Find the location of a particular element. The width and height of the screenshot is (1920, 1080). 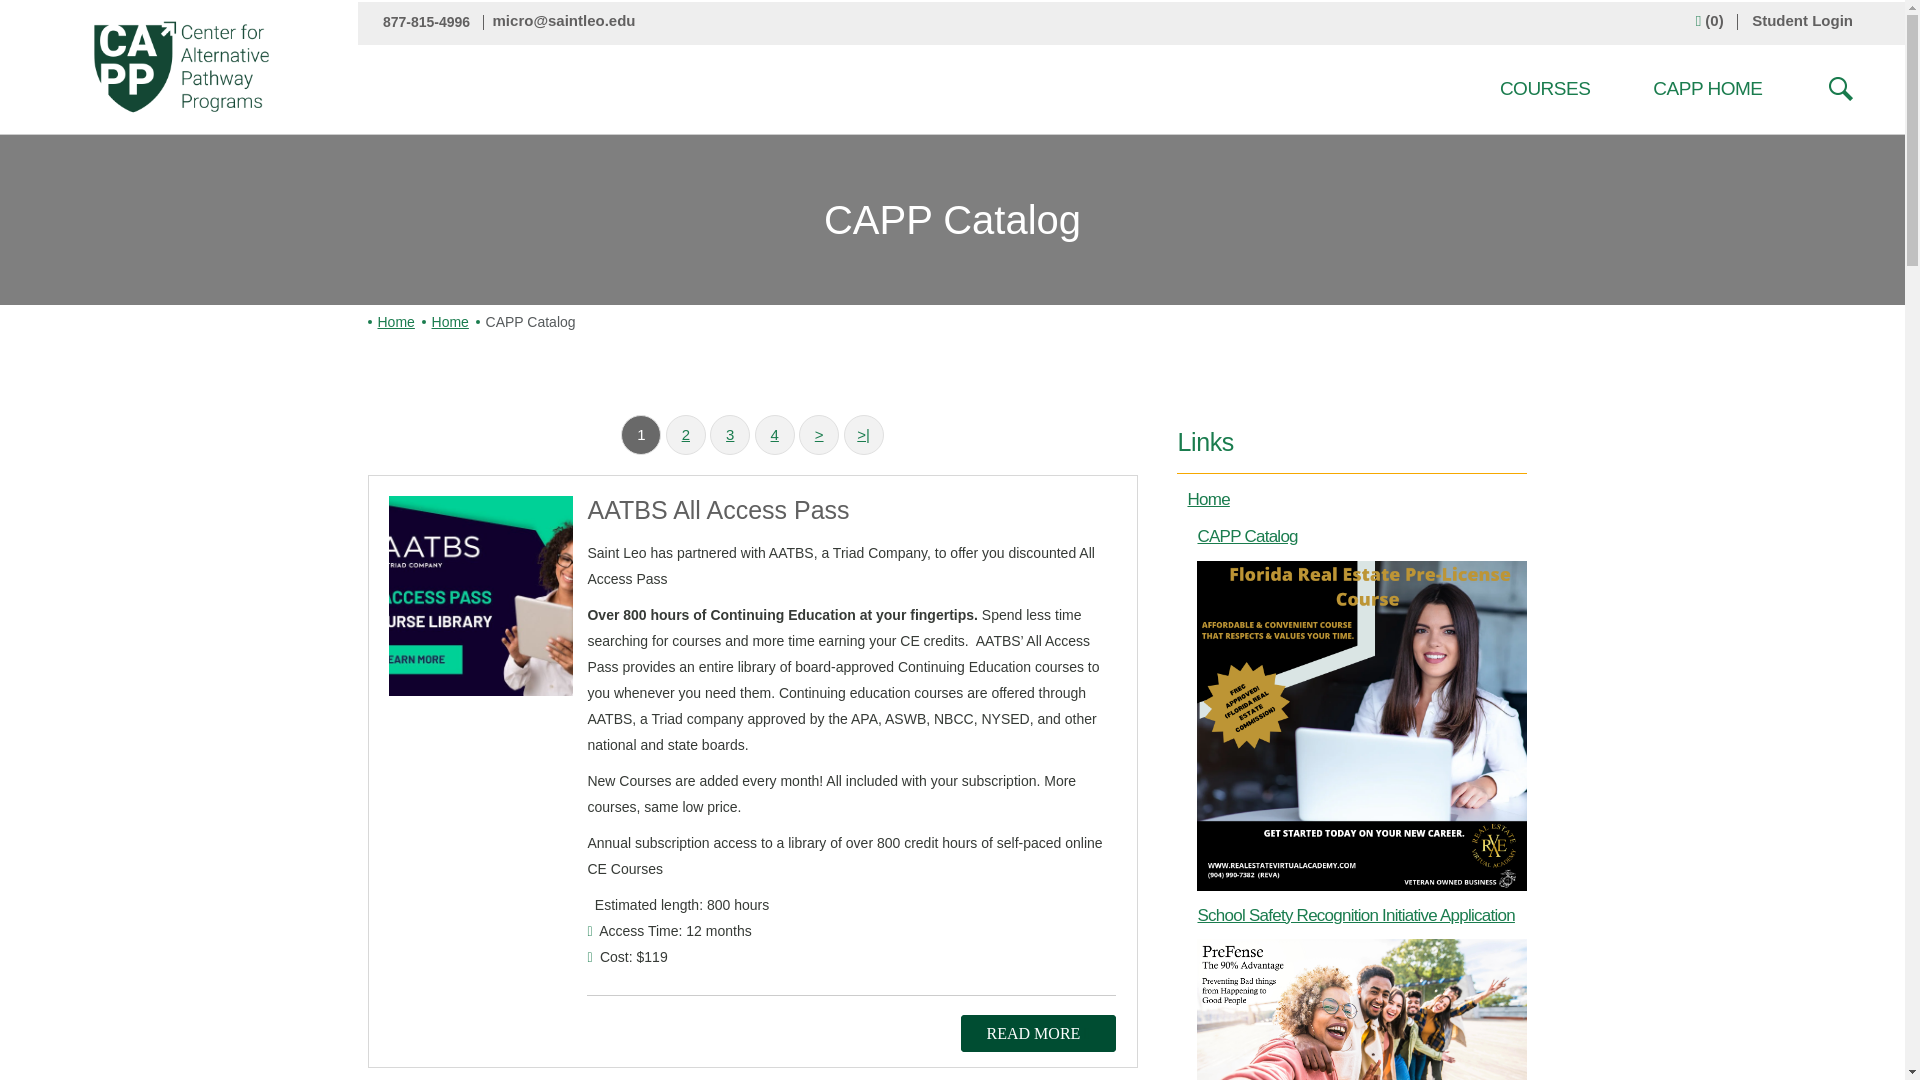

Home is located at coordinates (450, 322).